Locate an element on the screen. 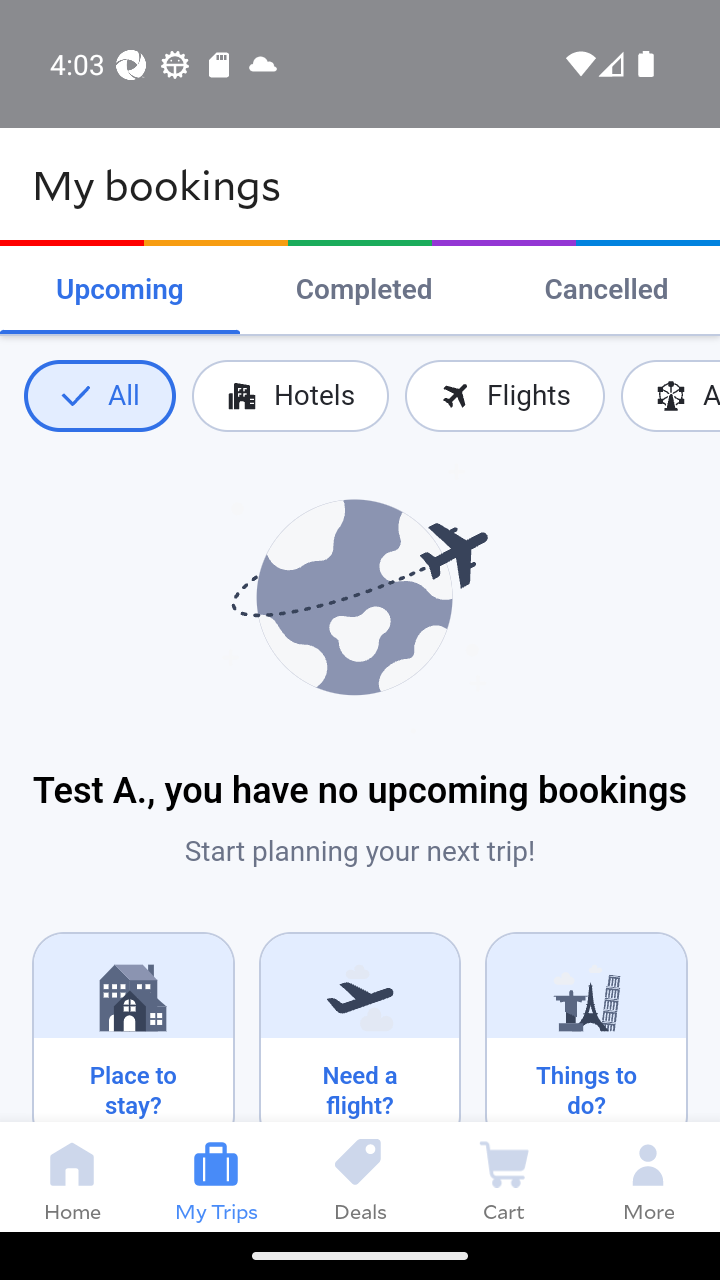 The width and height of the screenshot is (720, 1280). Deals is located at coordinates (360, 1176).